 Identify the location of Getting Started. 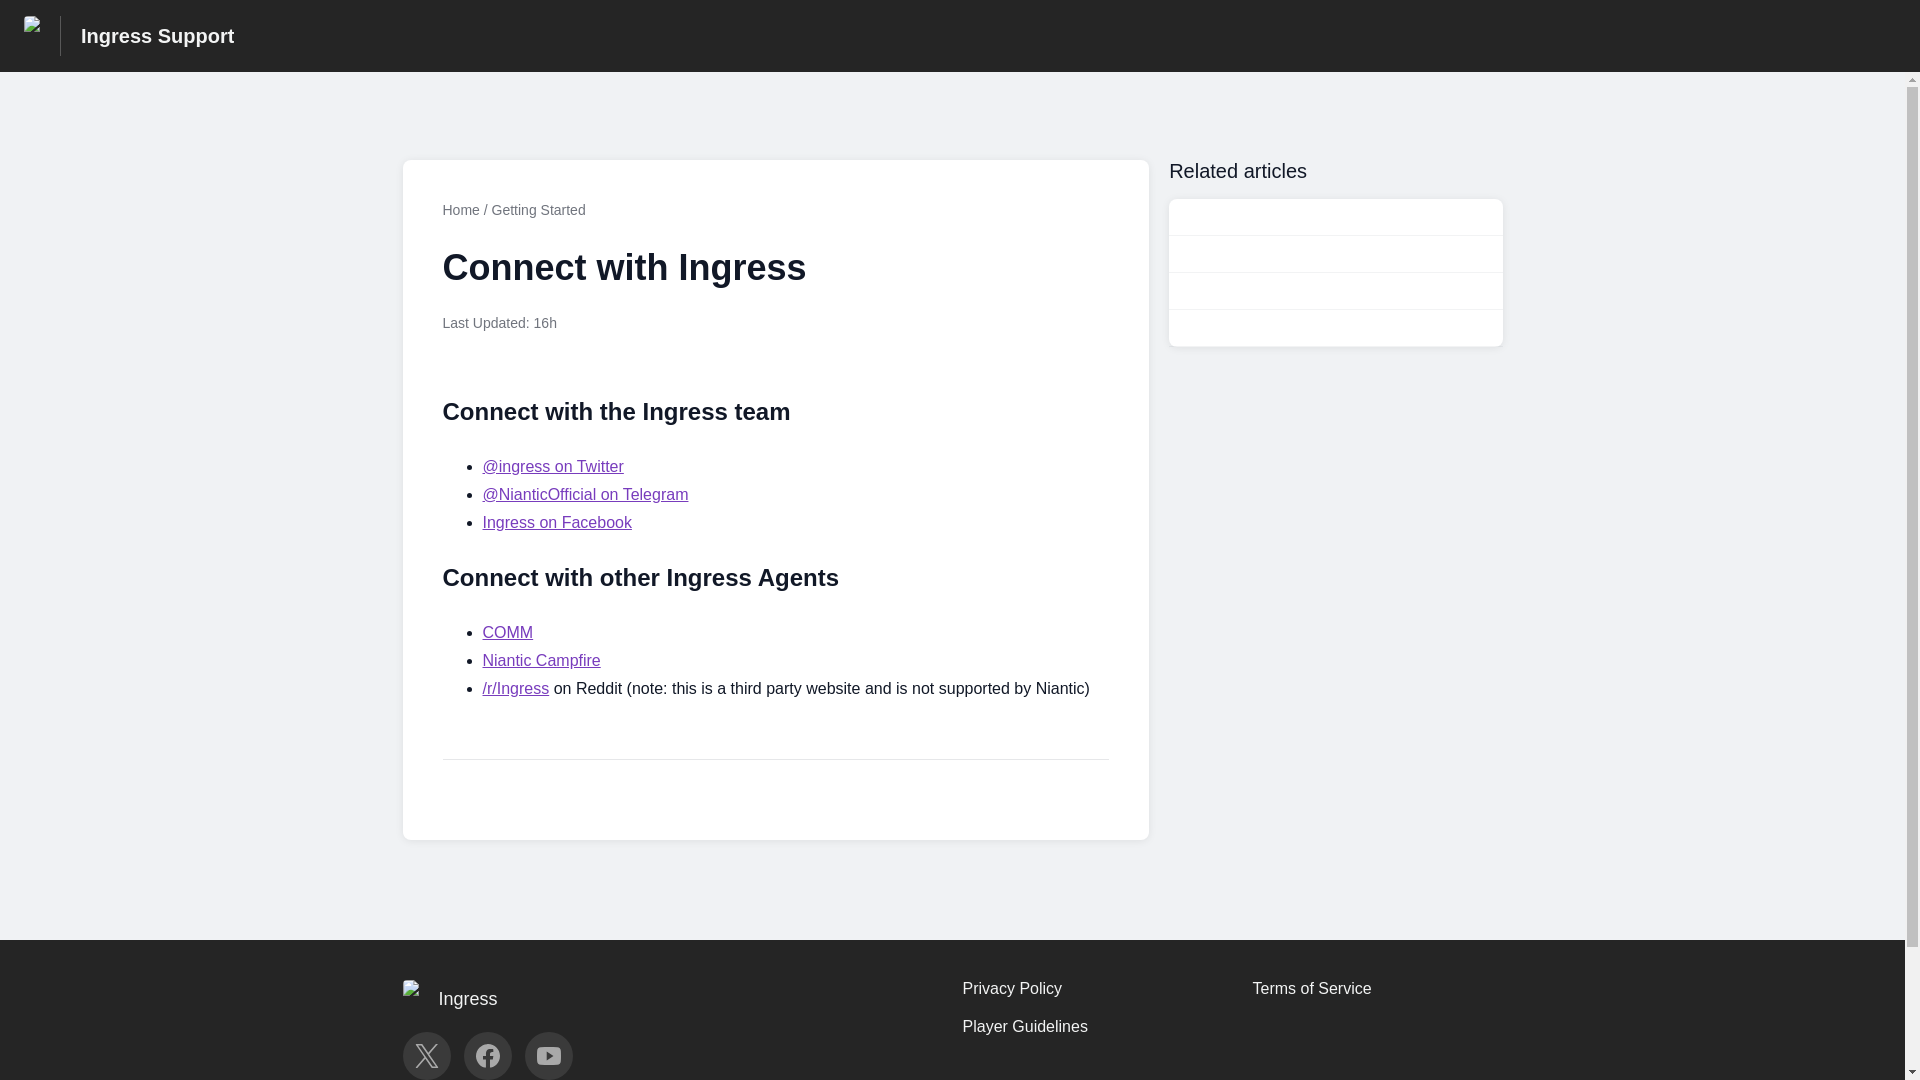
(538, 210).